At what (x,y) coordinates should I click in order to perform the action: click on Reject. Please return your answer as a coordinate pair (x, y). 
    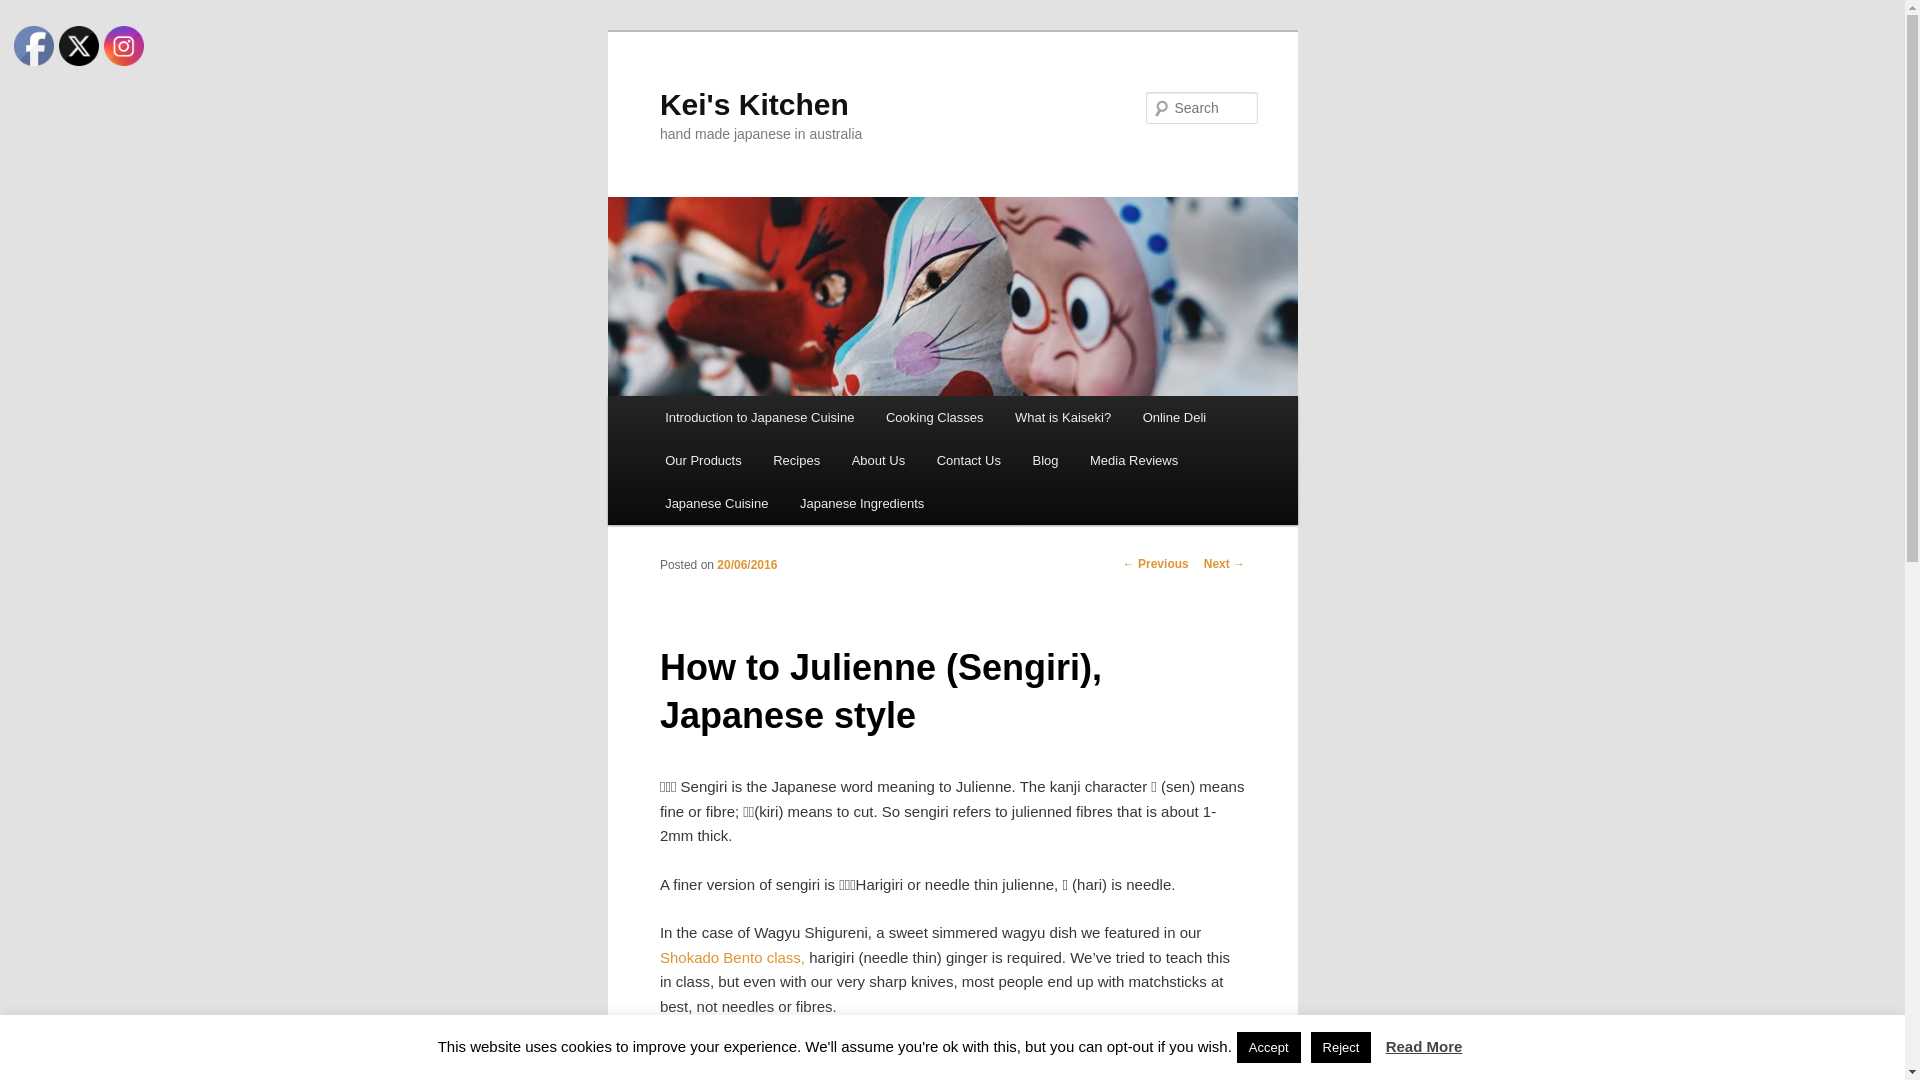
    Looking at the image, I should click on (1342, 1048).